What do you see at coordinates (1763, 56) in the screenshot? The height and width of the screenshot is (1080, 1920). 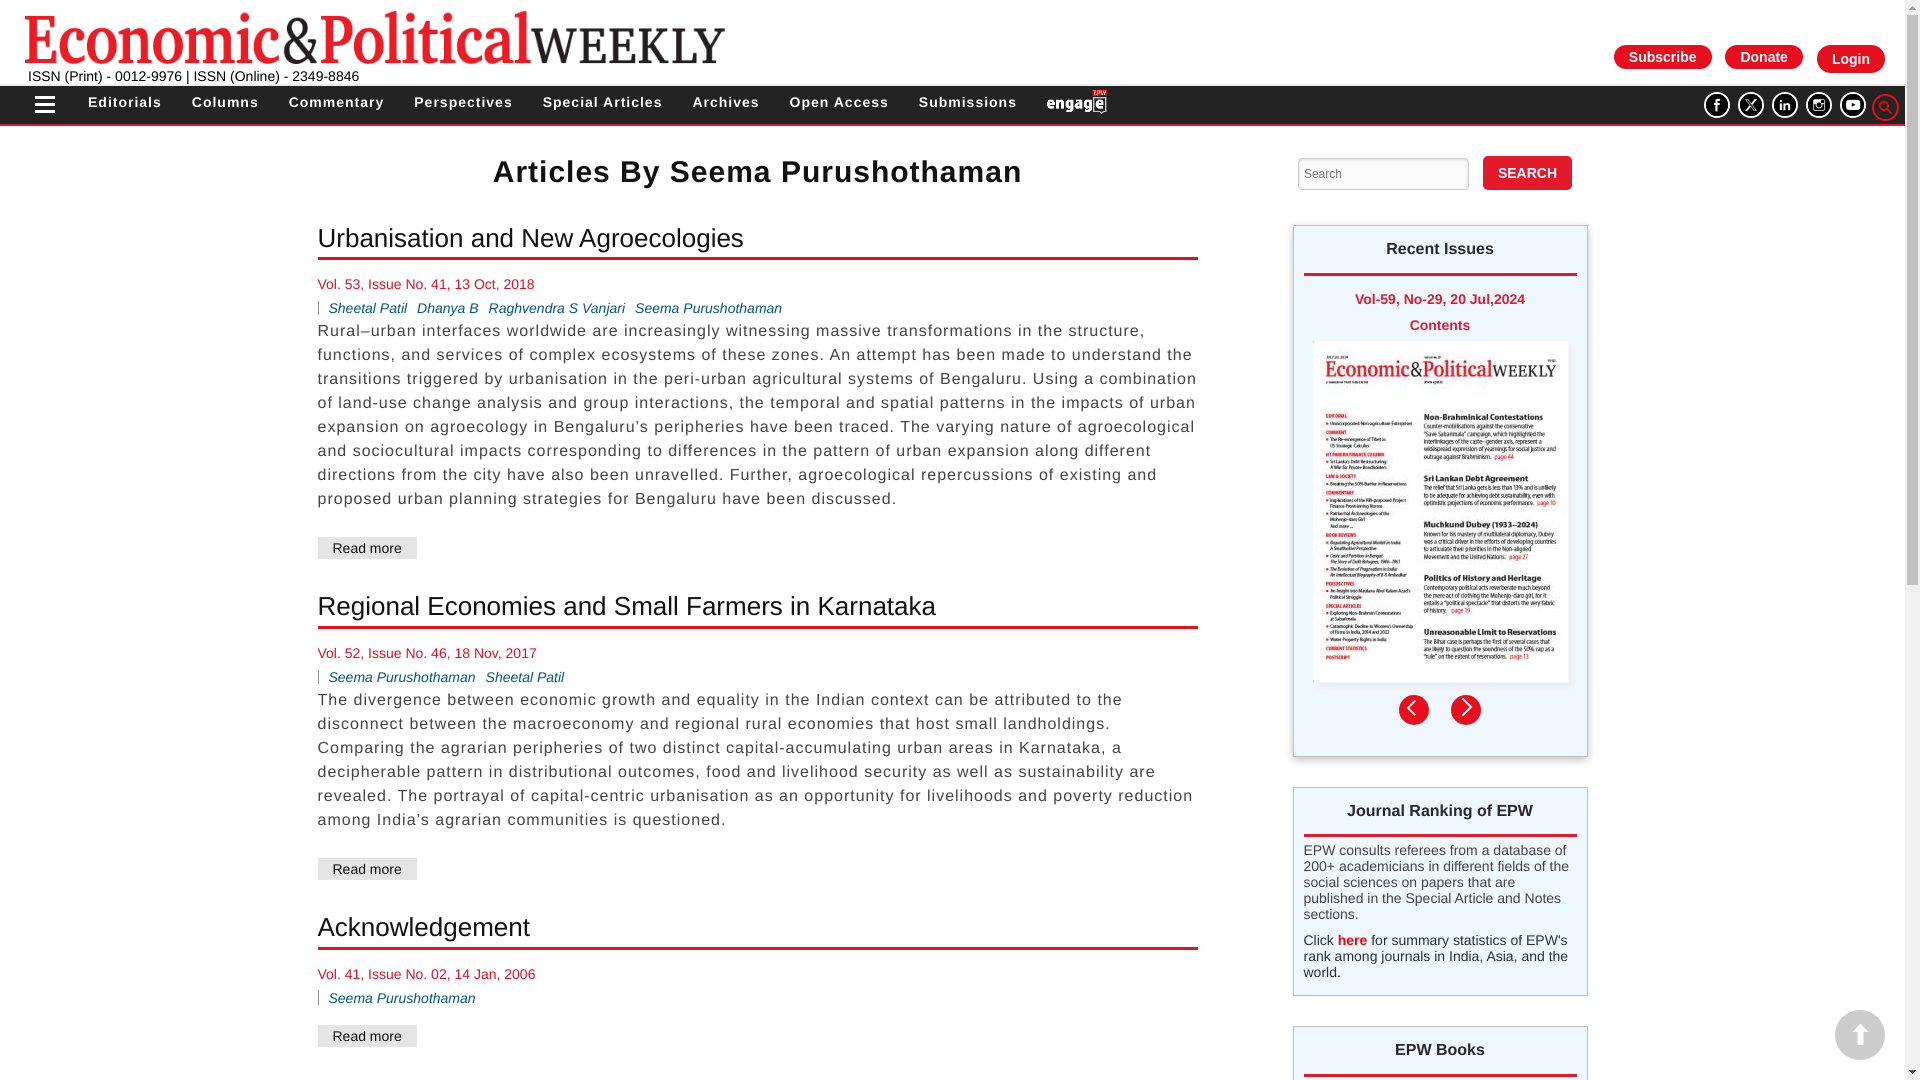 I see `Donate` at bounding box center [1763, 56].